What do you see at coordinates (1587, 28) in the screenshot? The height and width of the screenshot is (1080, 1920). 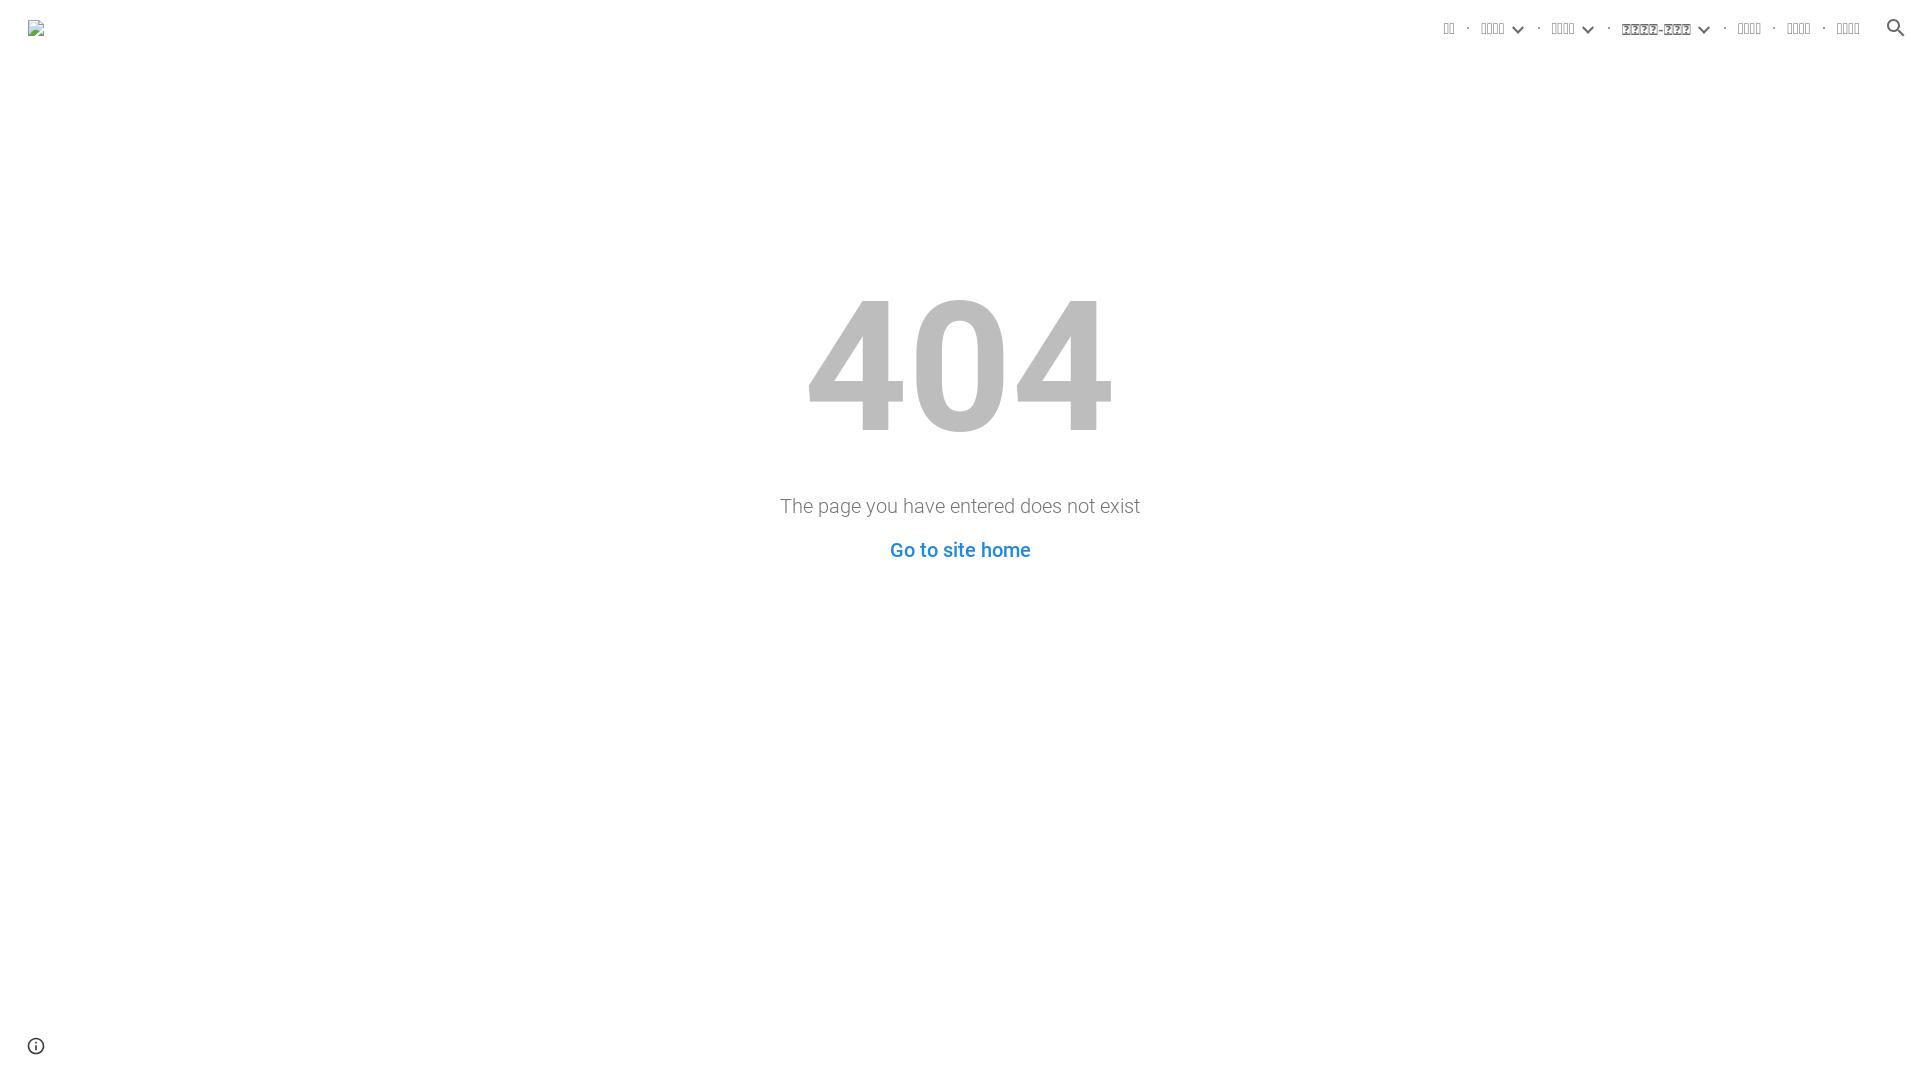 I see `Expand/Collapse` at bounding box center [1587, 28].